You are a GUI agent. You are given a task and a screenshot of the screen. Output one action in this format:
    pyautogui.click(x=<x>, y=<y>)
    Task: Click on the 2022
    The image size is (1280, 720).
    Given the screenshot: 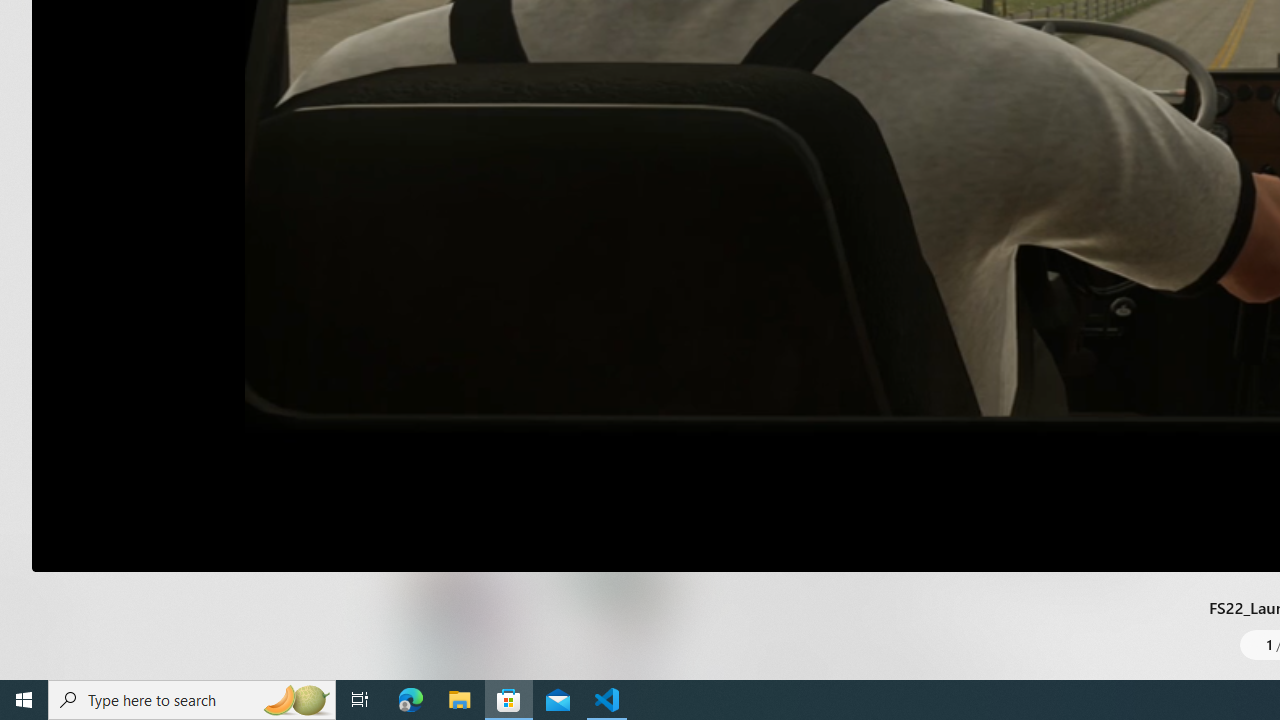 What is the action you would take?
    pyautogui.click(x=668, y=177)
    